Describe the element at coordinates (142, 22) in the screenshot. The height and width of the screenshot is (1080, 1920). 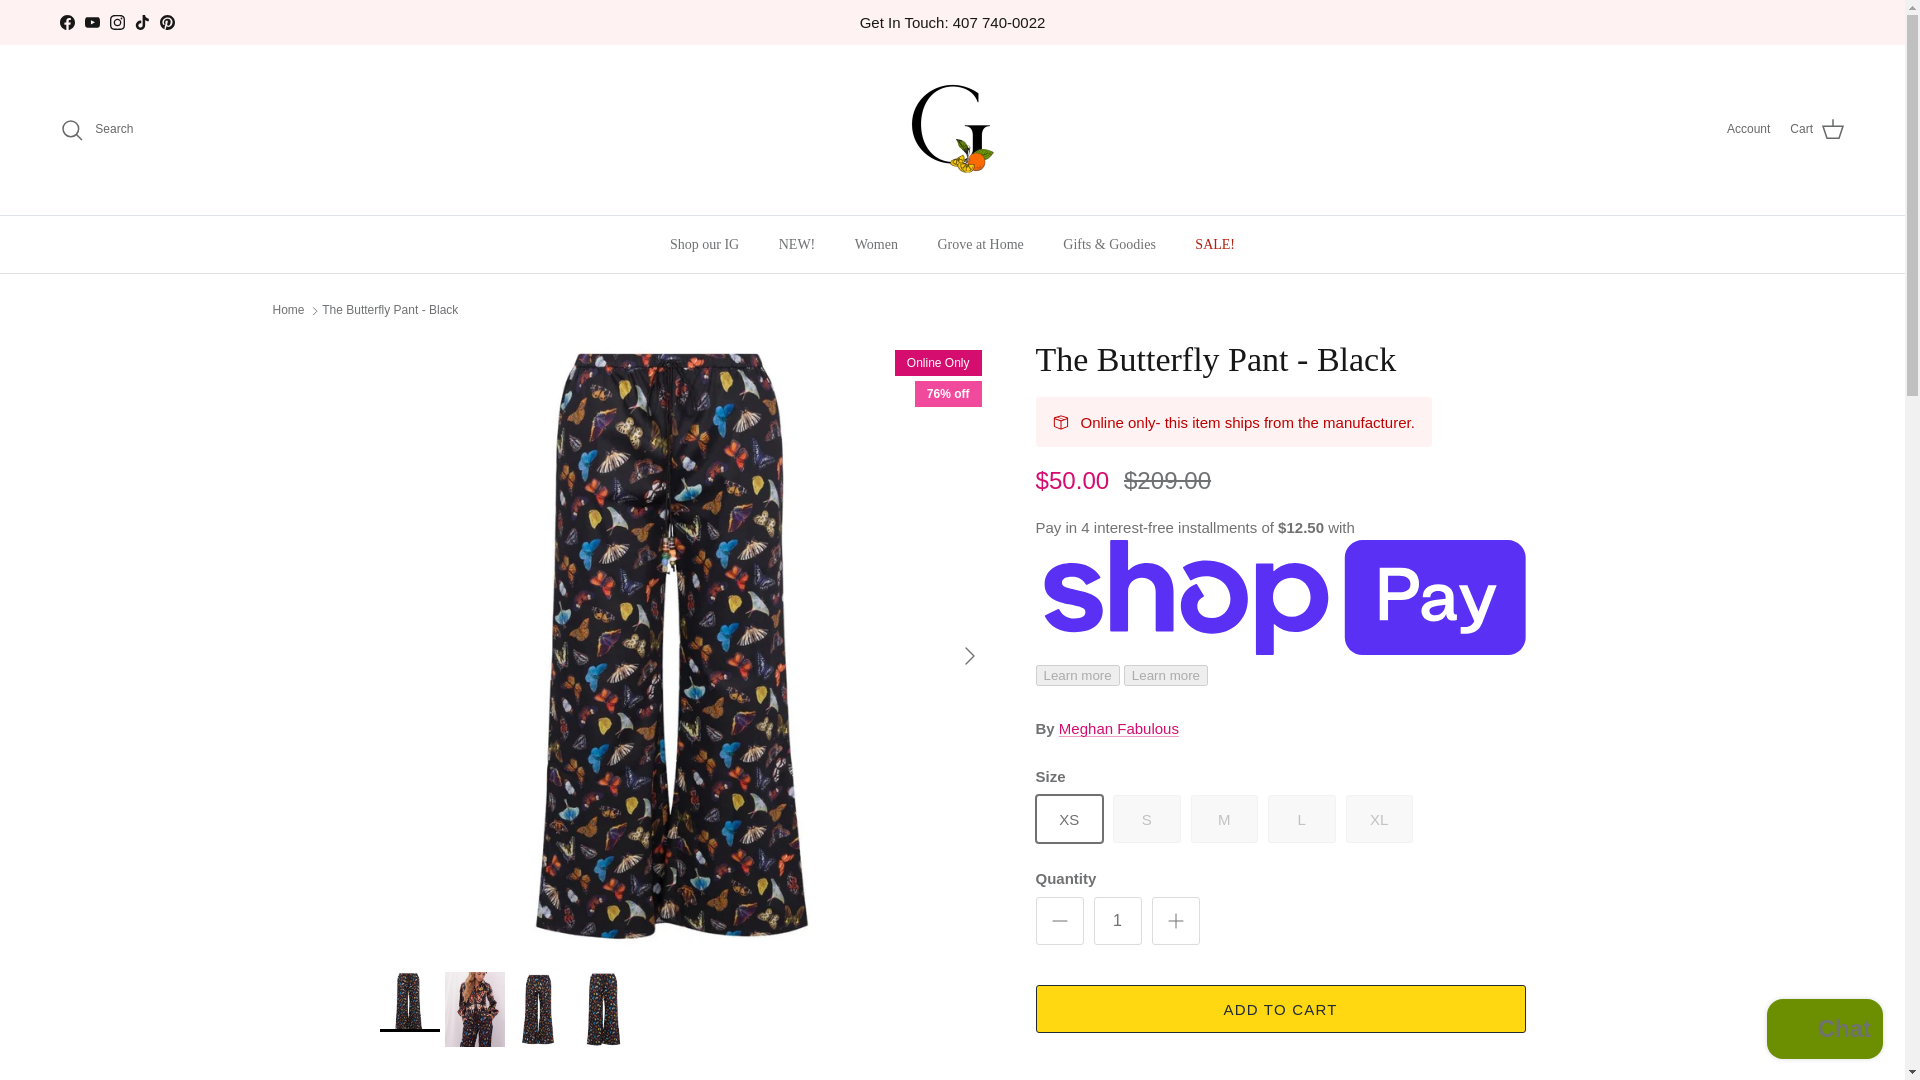
I see `TikTok` at that location.